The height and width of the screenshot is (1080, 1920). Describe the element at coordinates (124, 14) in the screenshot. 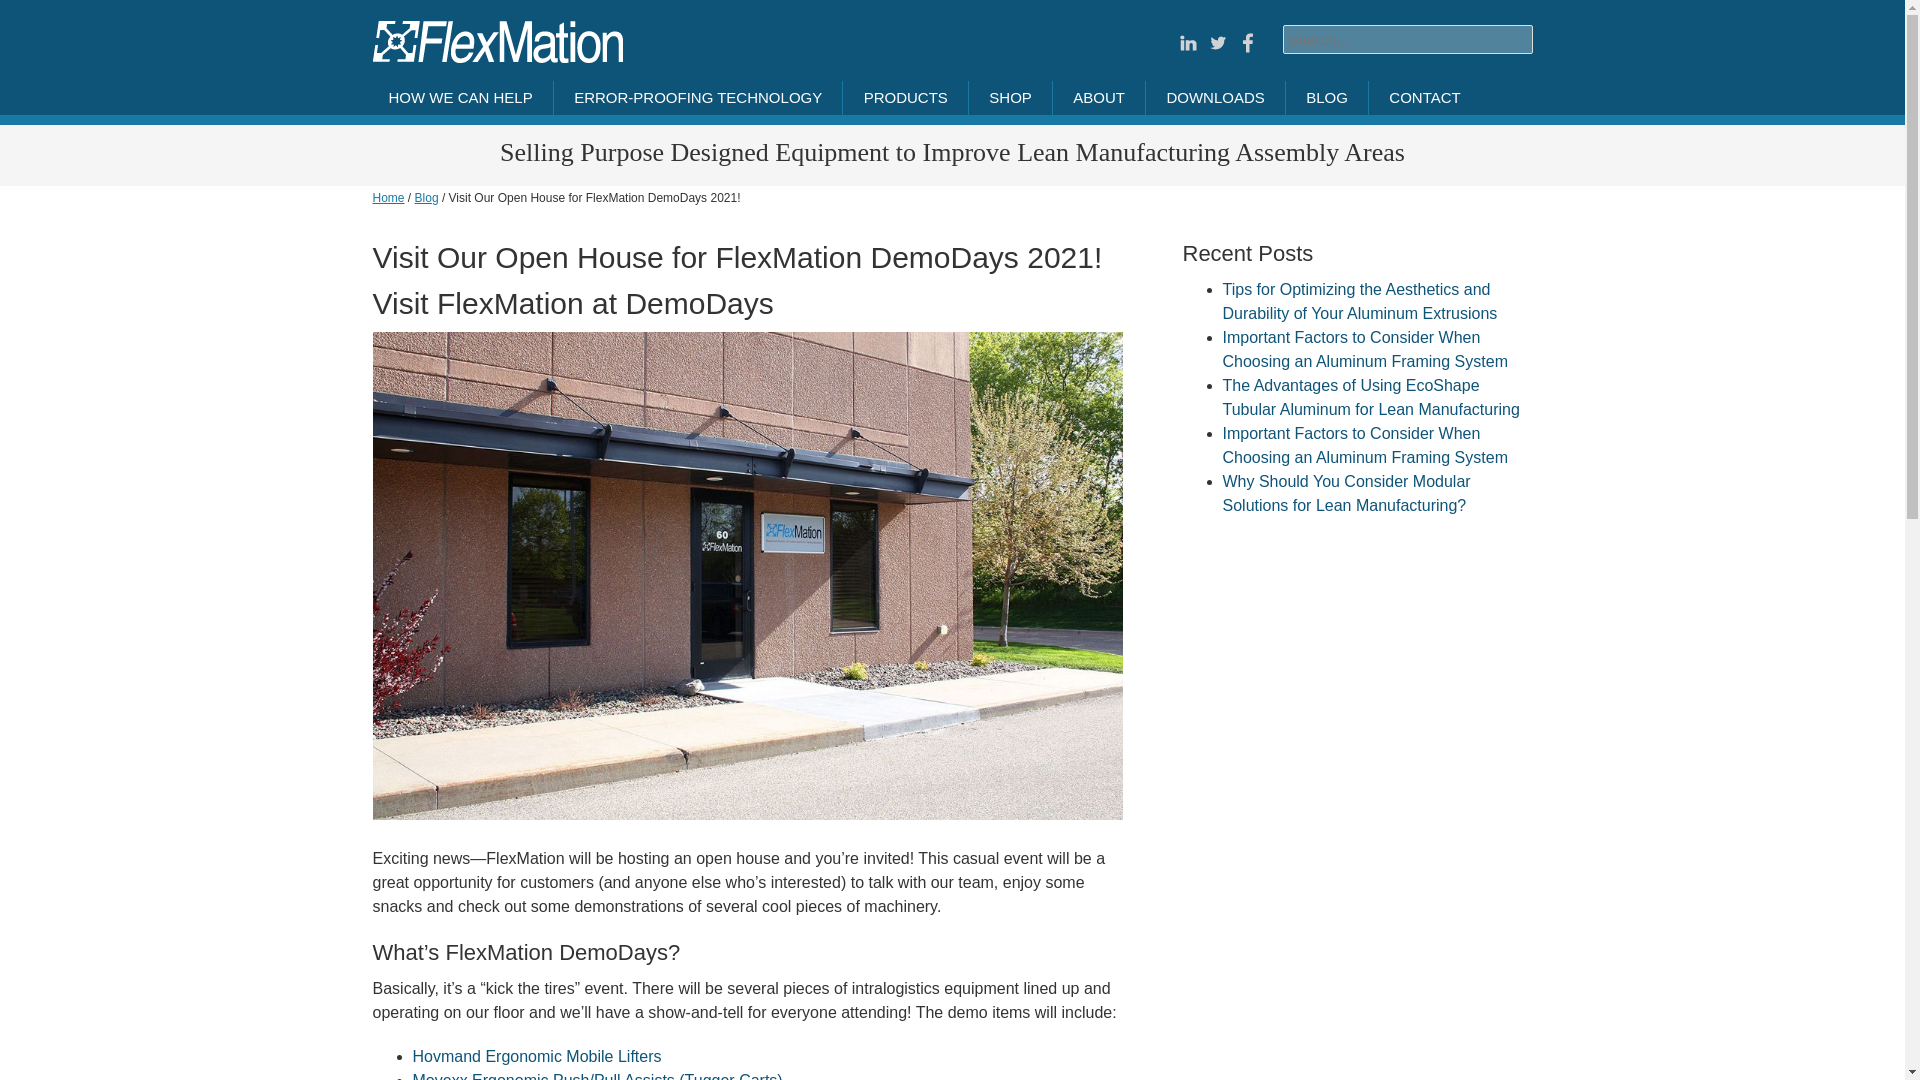

I see `Search` at that location.